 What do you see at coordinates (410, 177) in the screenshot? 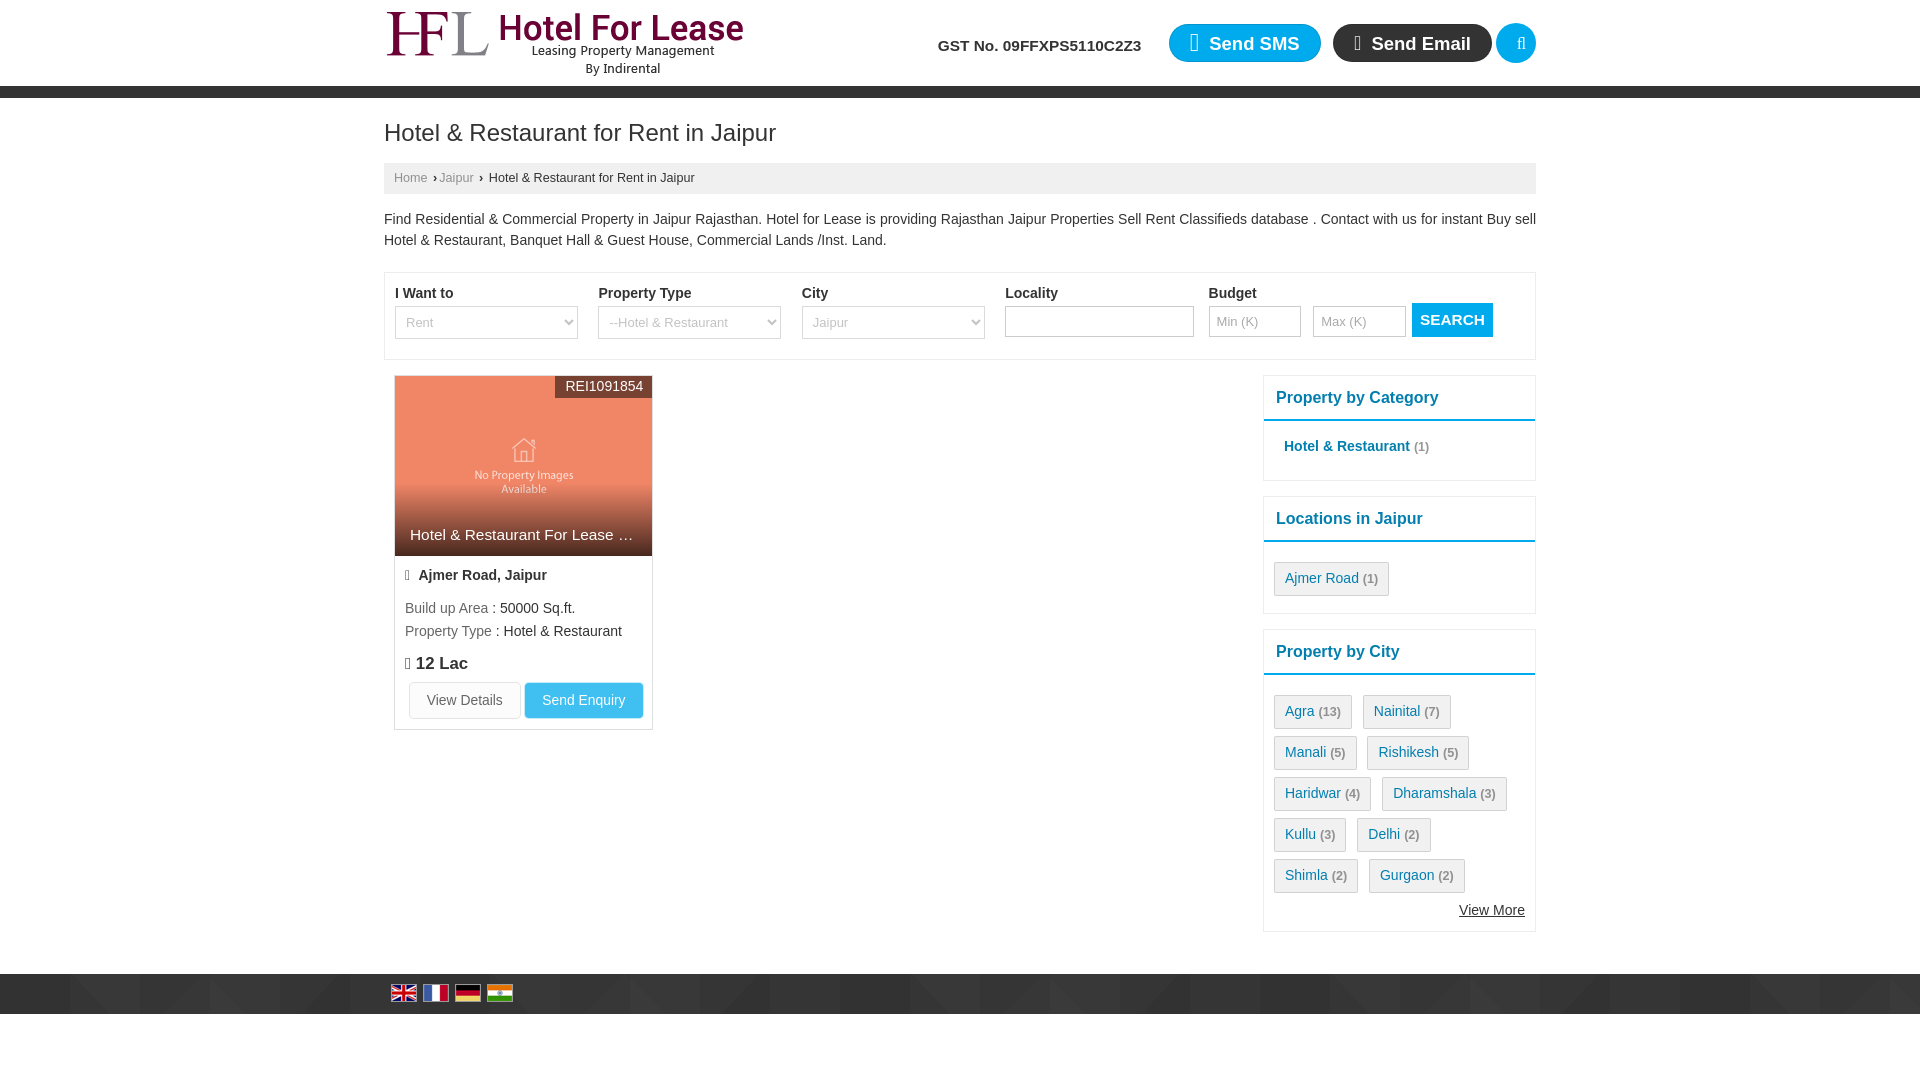
I see `Home` at bounding box center [410, 177].